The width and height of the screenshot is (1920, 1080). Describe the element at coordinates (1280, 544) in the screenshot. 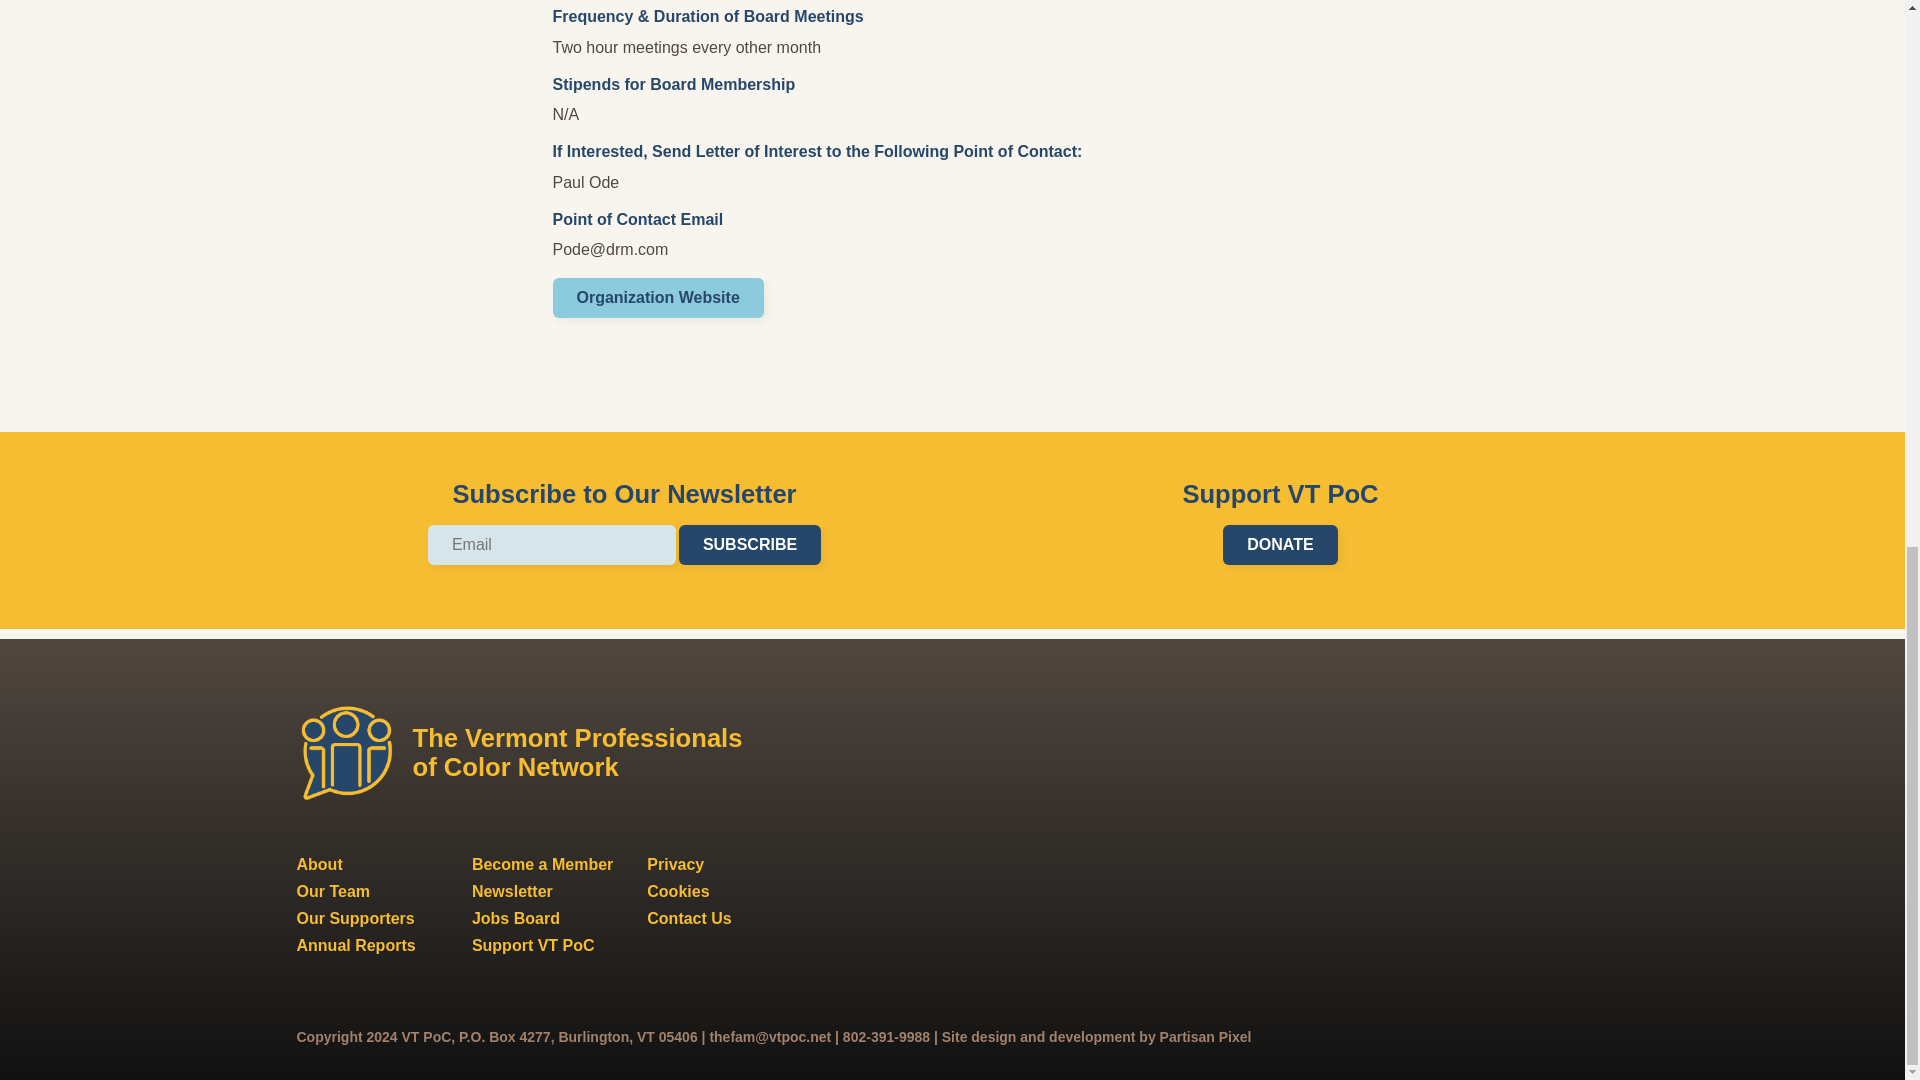

I see `DONATE` at that location.